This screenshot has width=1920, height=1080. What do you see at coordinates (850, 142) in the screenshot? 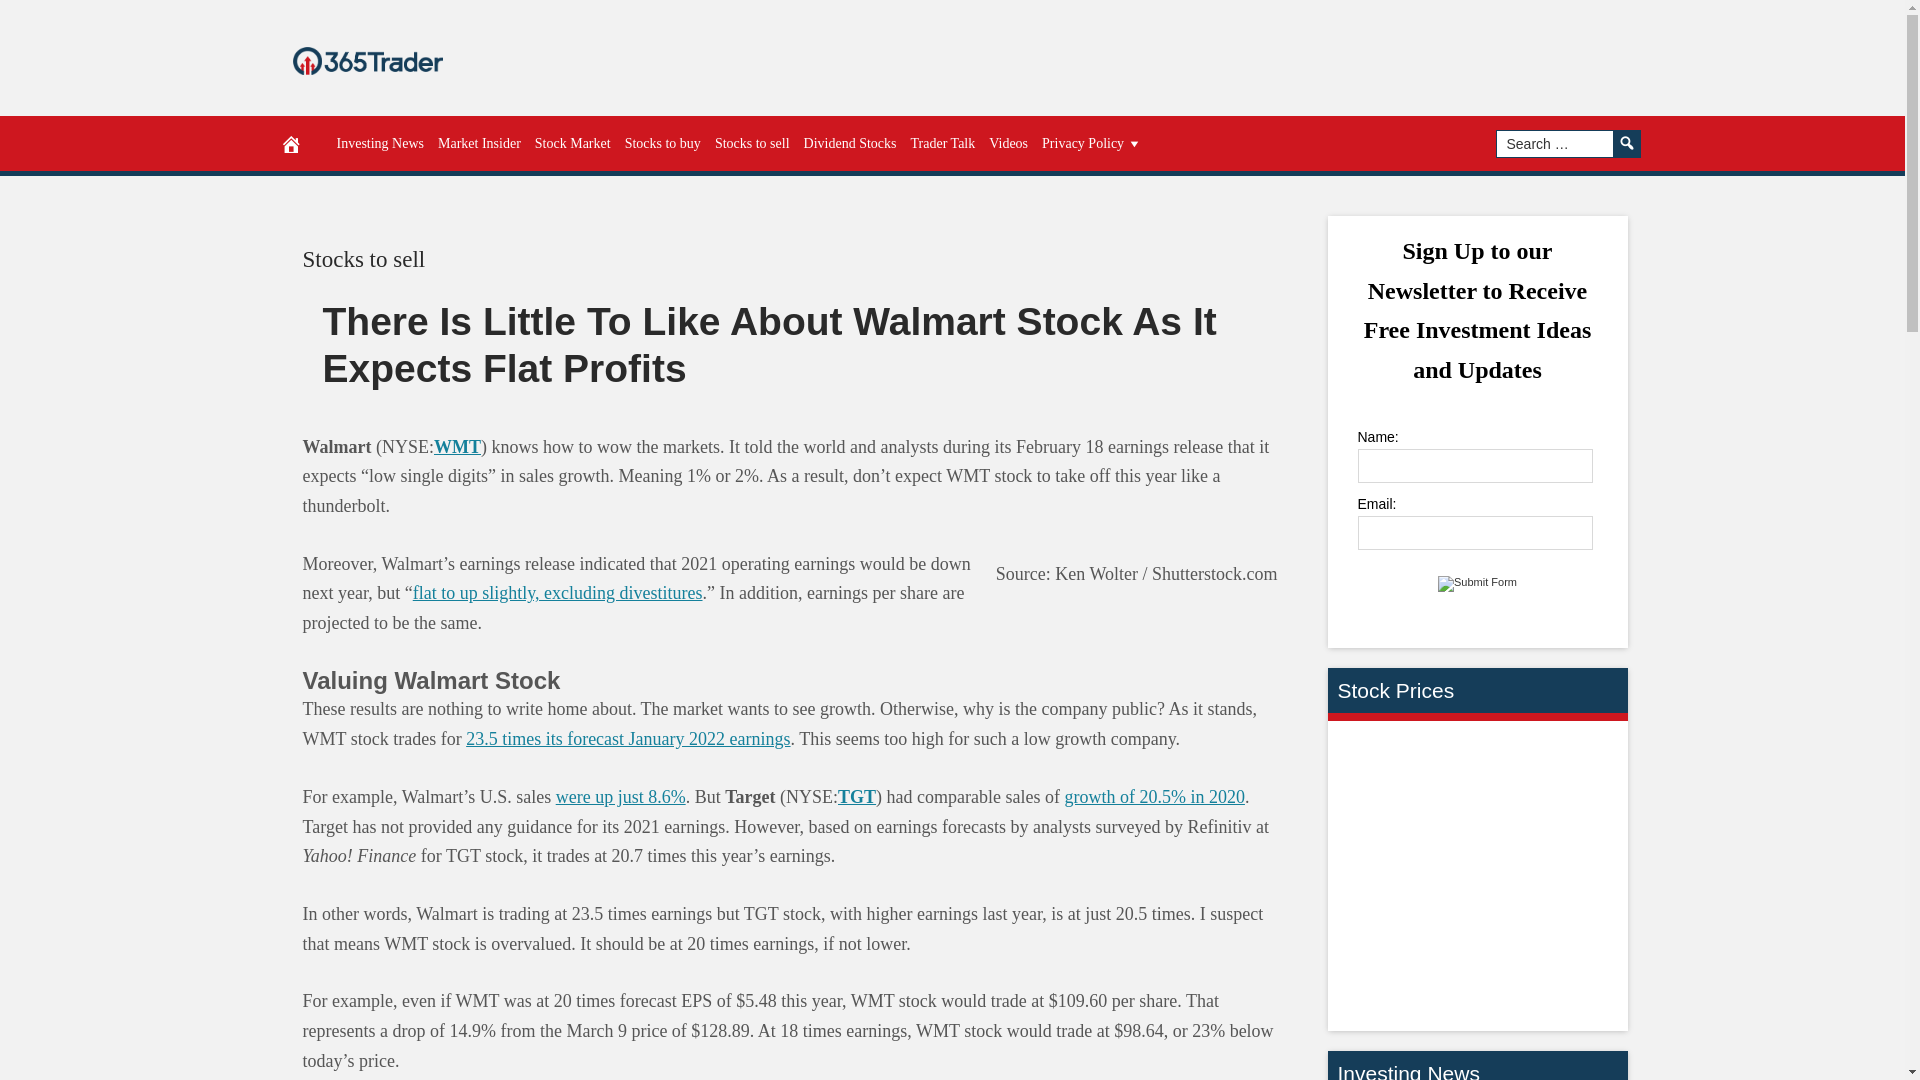
I see `Dividend Stocks` at bounding box center [850, 142].